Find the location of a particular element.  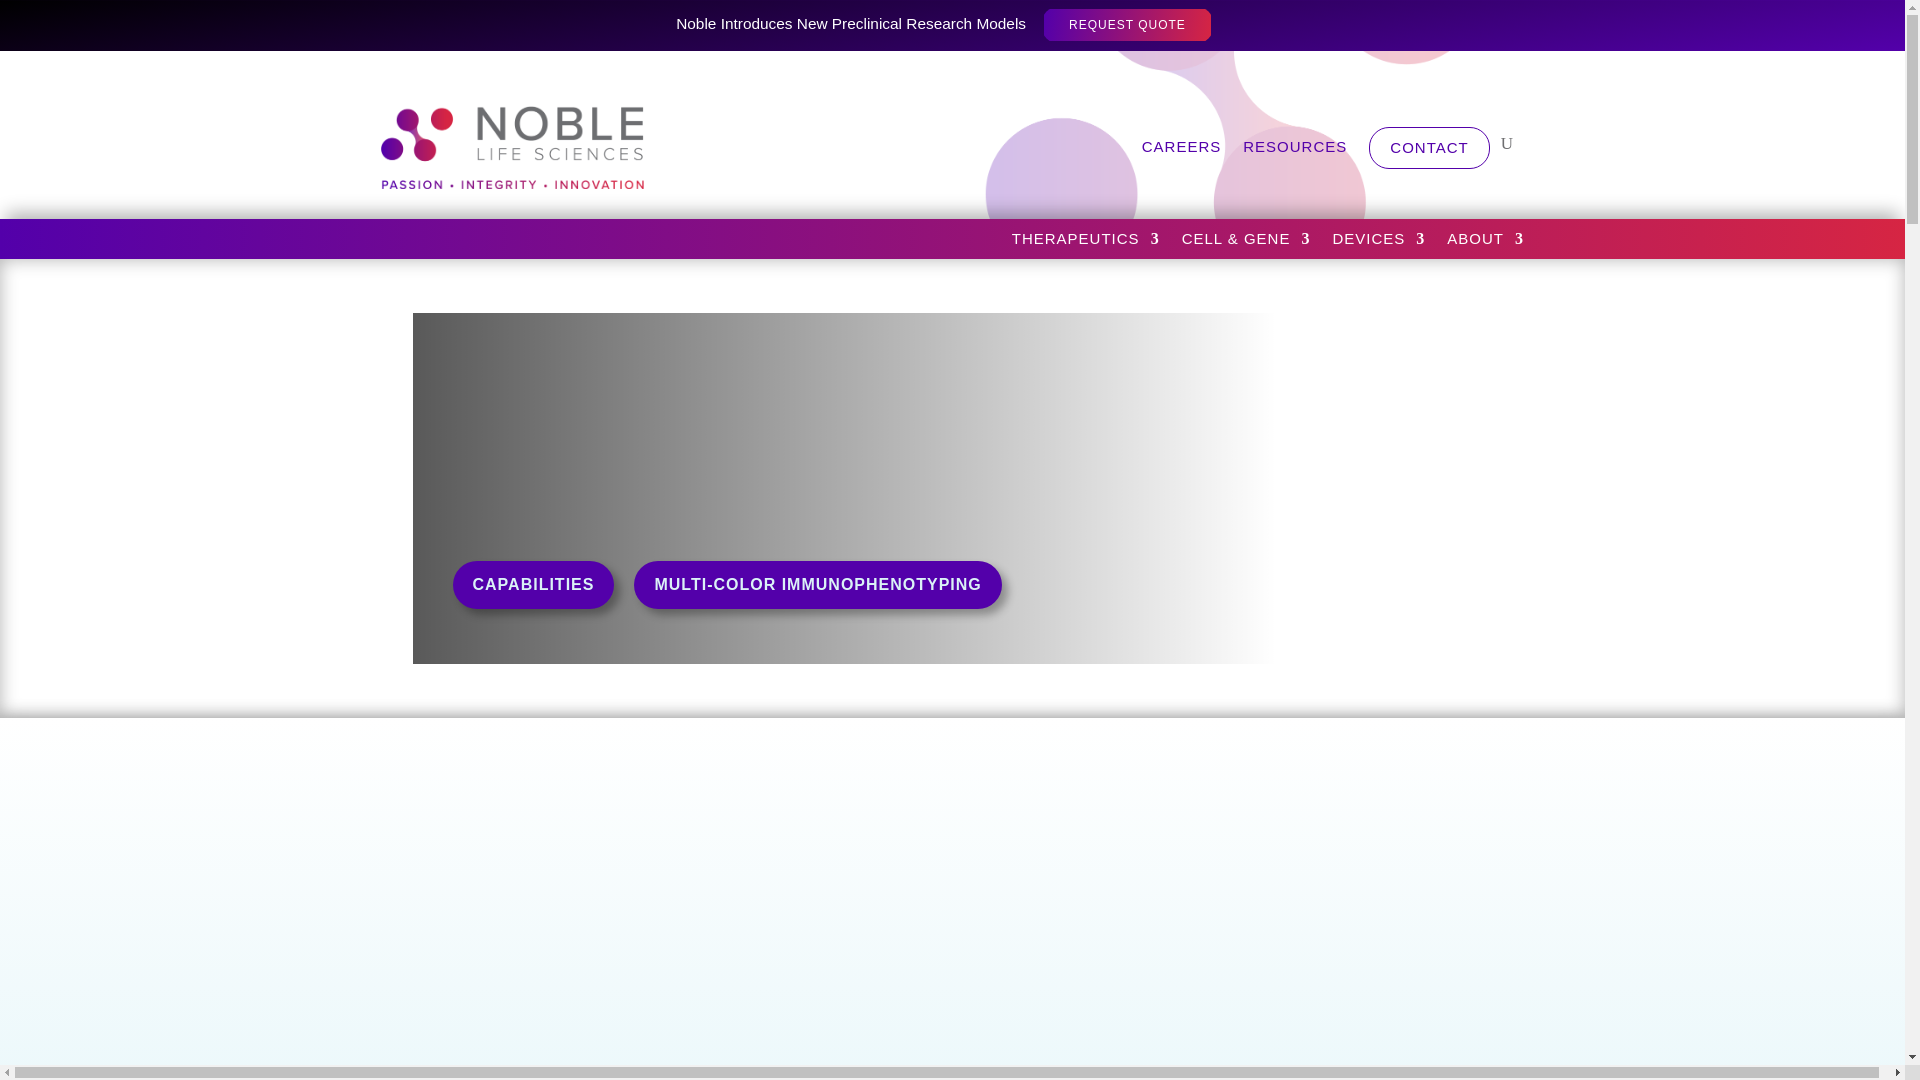

CAREERS is located at coordinates (1182, 148).